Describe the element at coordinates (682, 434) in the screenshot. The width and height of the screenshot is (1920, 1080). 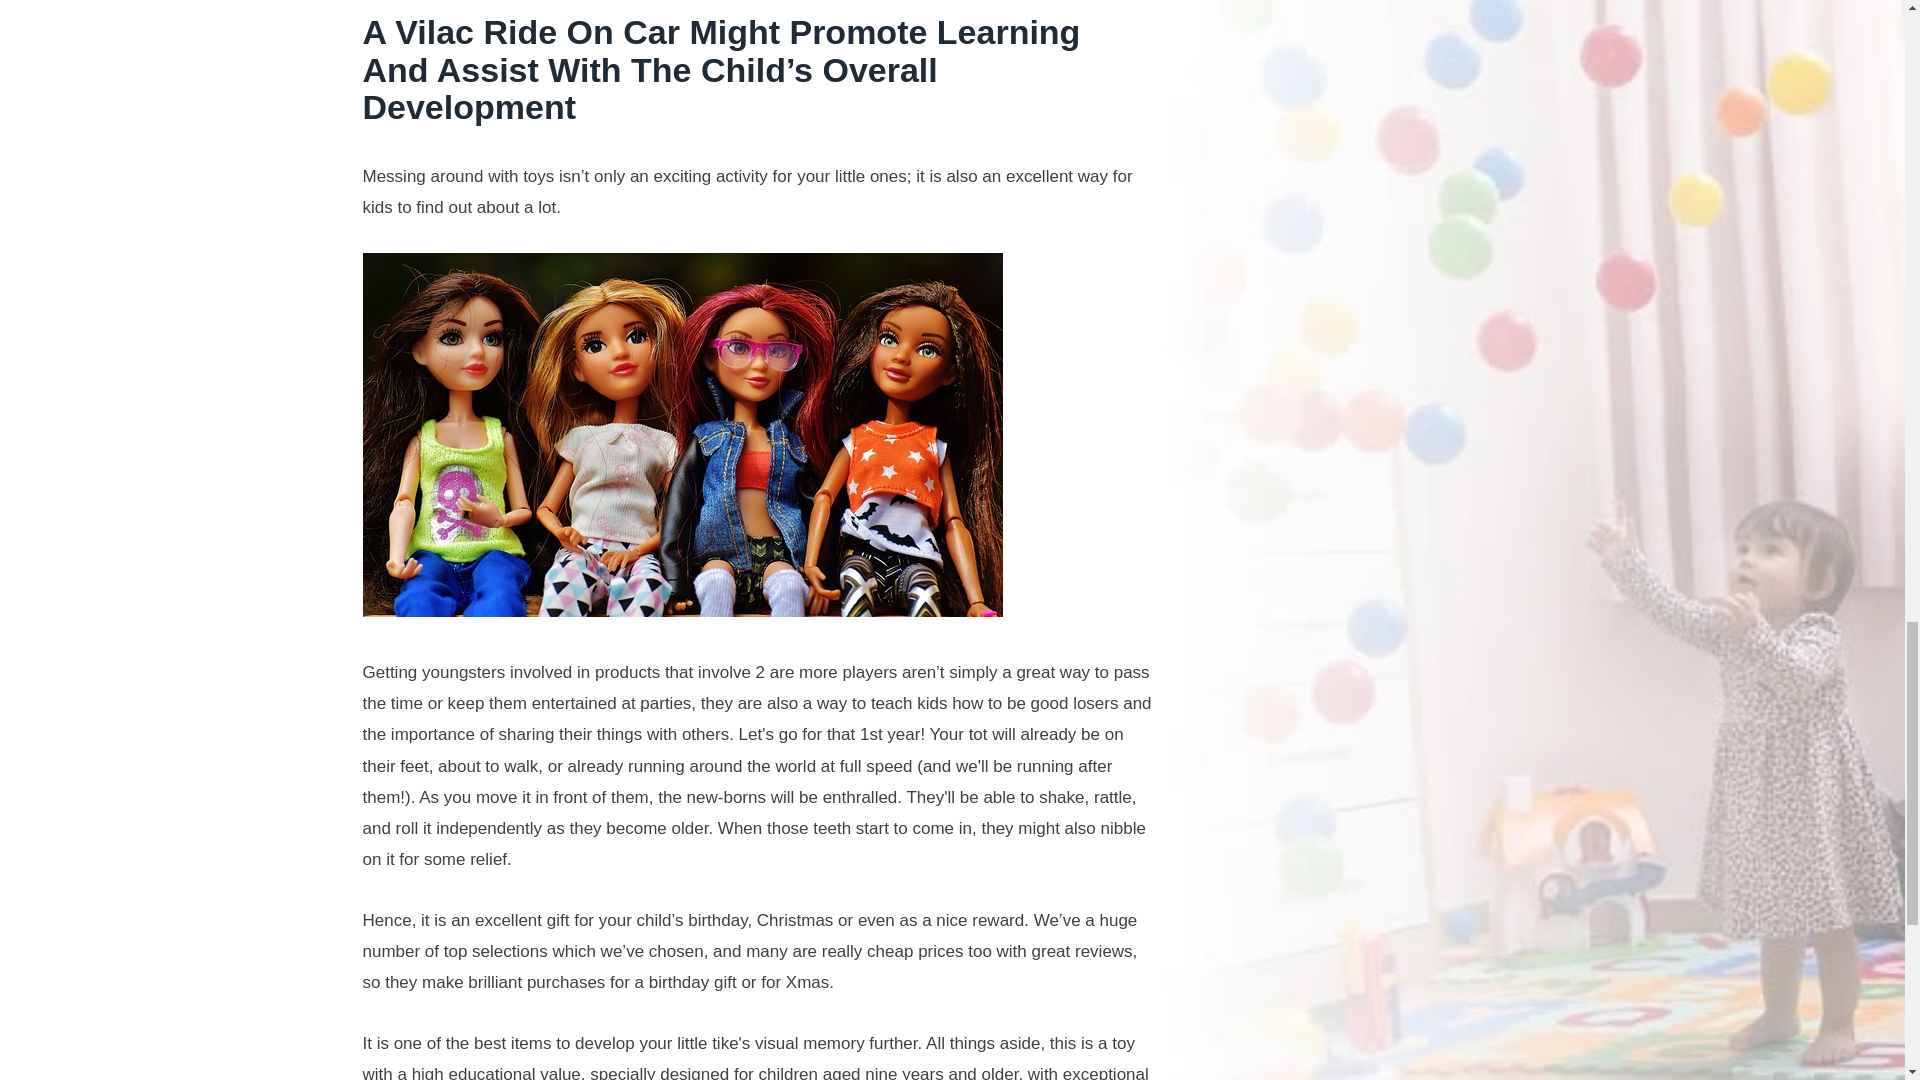
I see `Toy Boy 6 Year Old` at that location.